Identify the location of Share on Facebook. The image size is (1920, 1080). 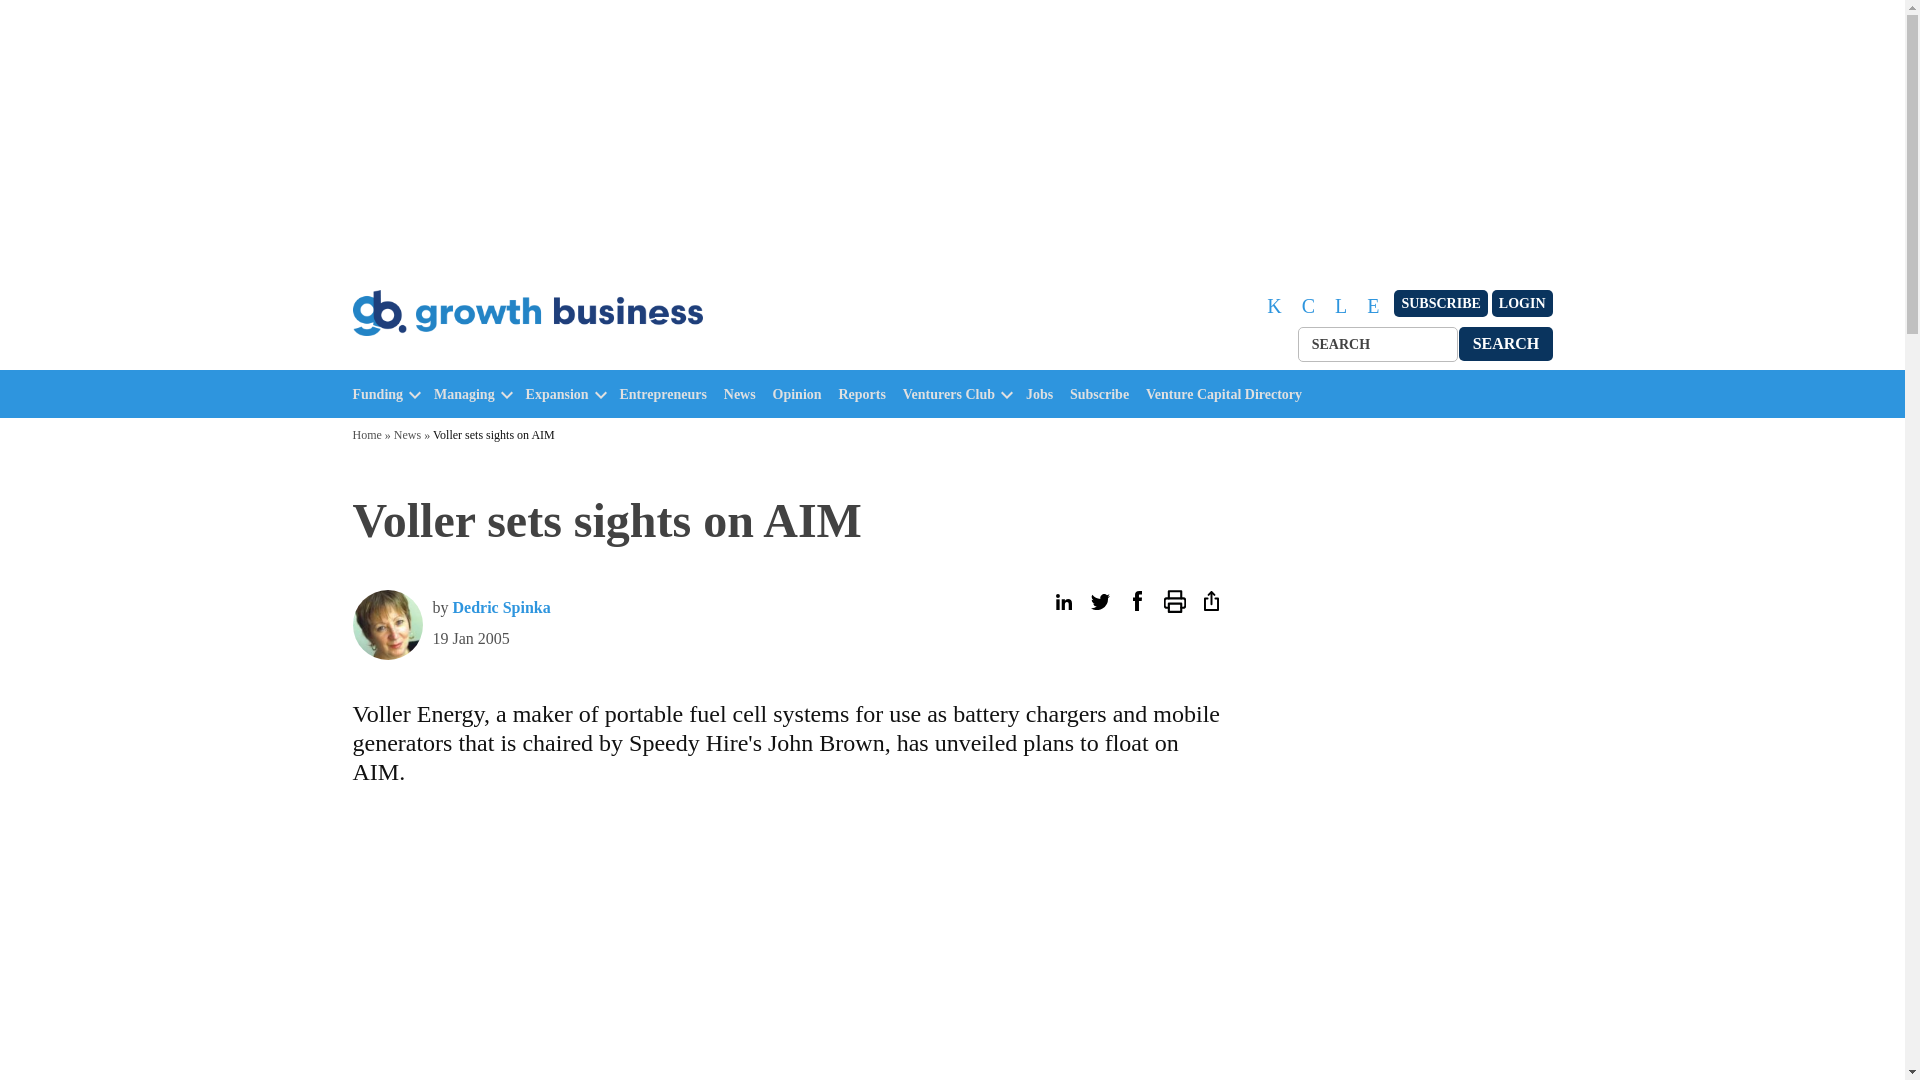
(1136, 601).